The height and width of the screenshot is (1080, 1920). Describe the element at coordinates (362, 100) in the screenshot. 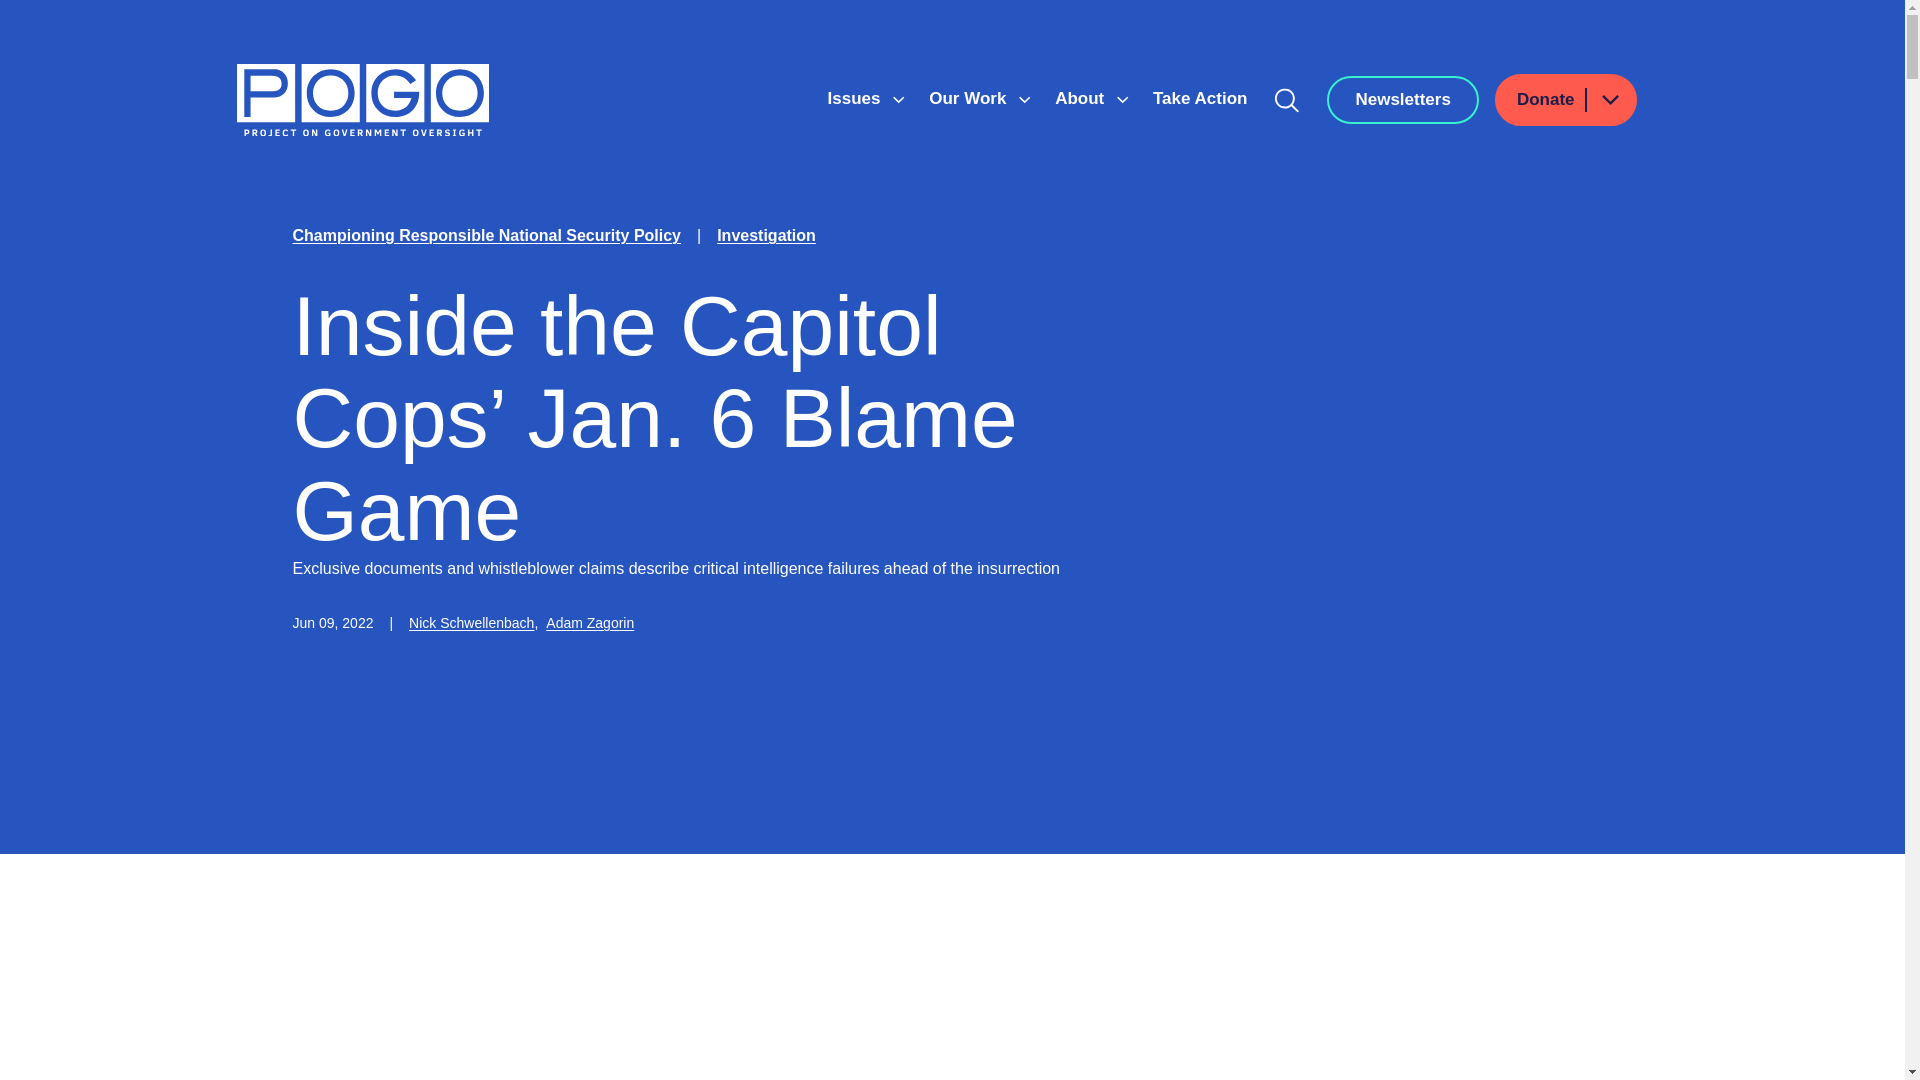

I see `Home` at that location.